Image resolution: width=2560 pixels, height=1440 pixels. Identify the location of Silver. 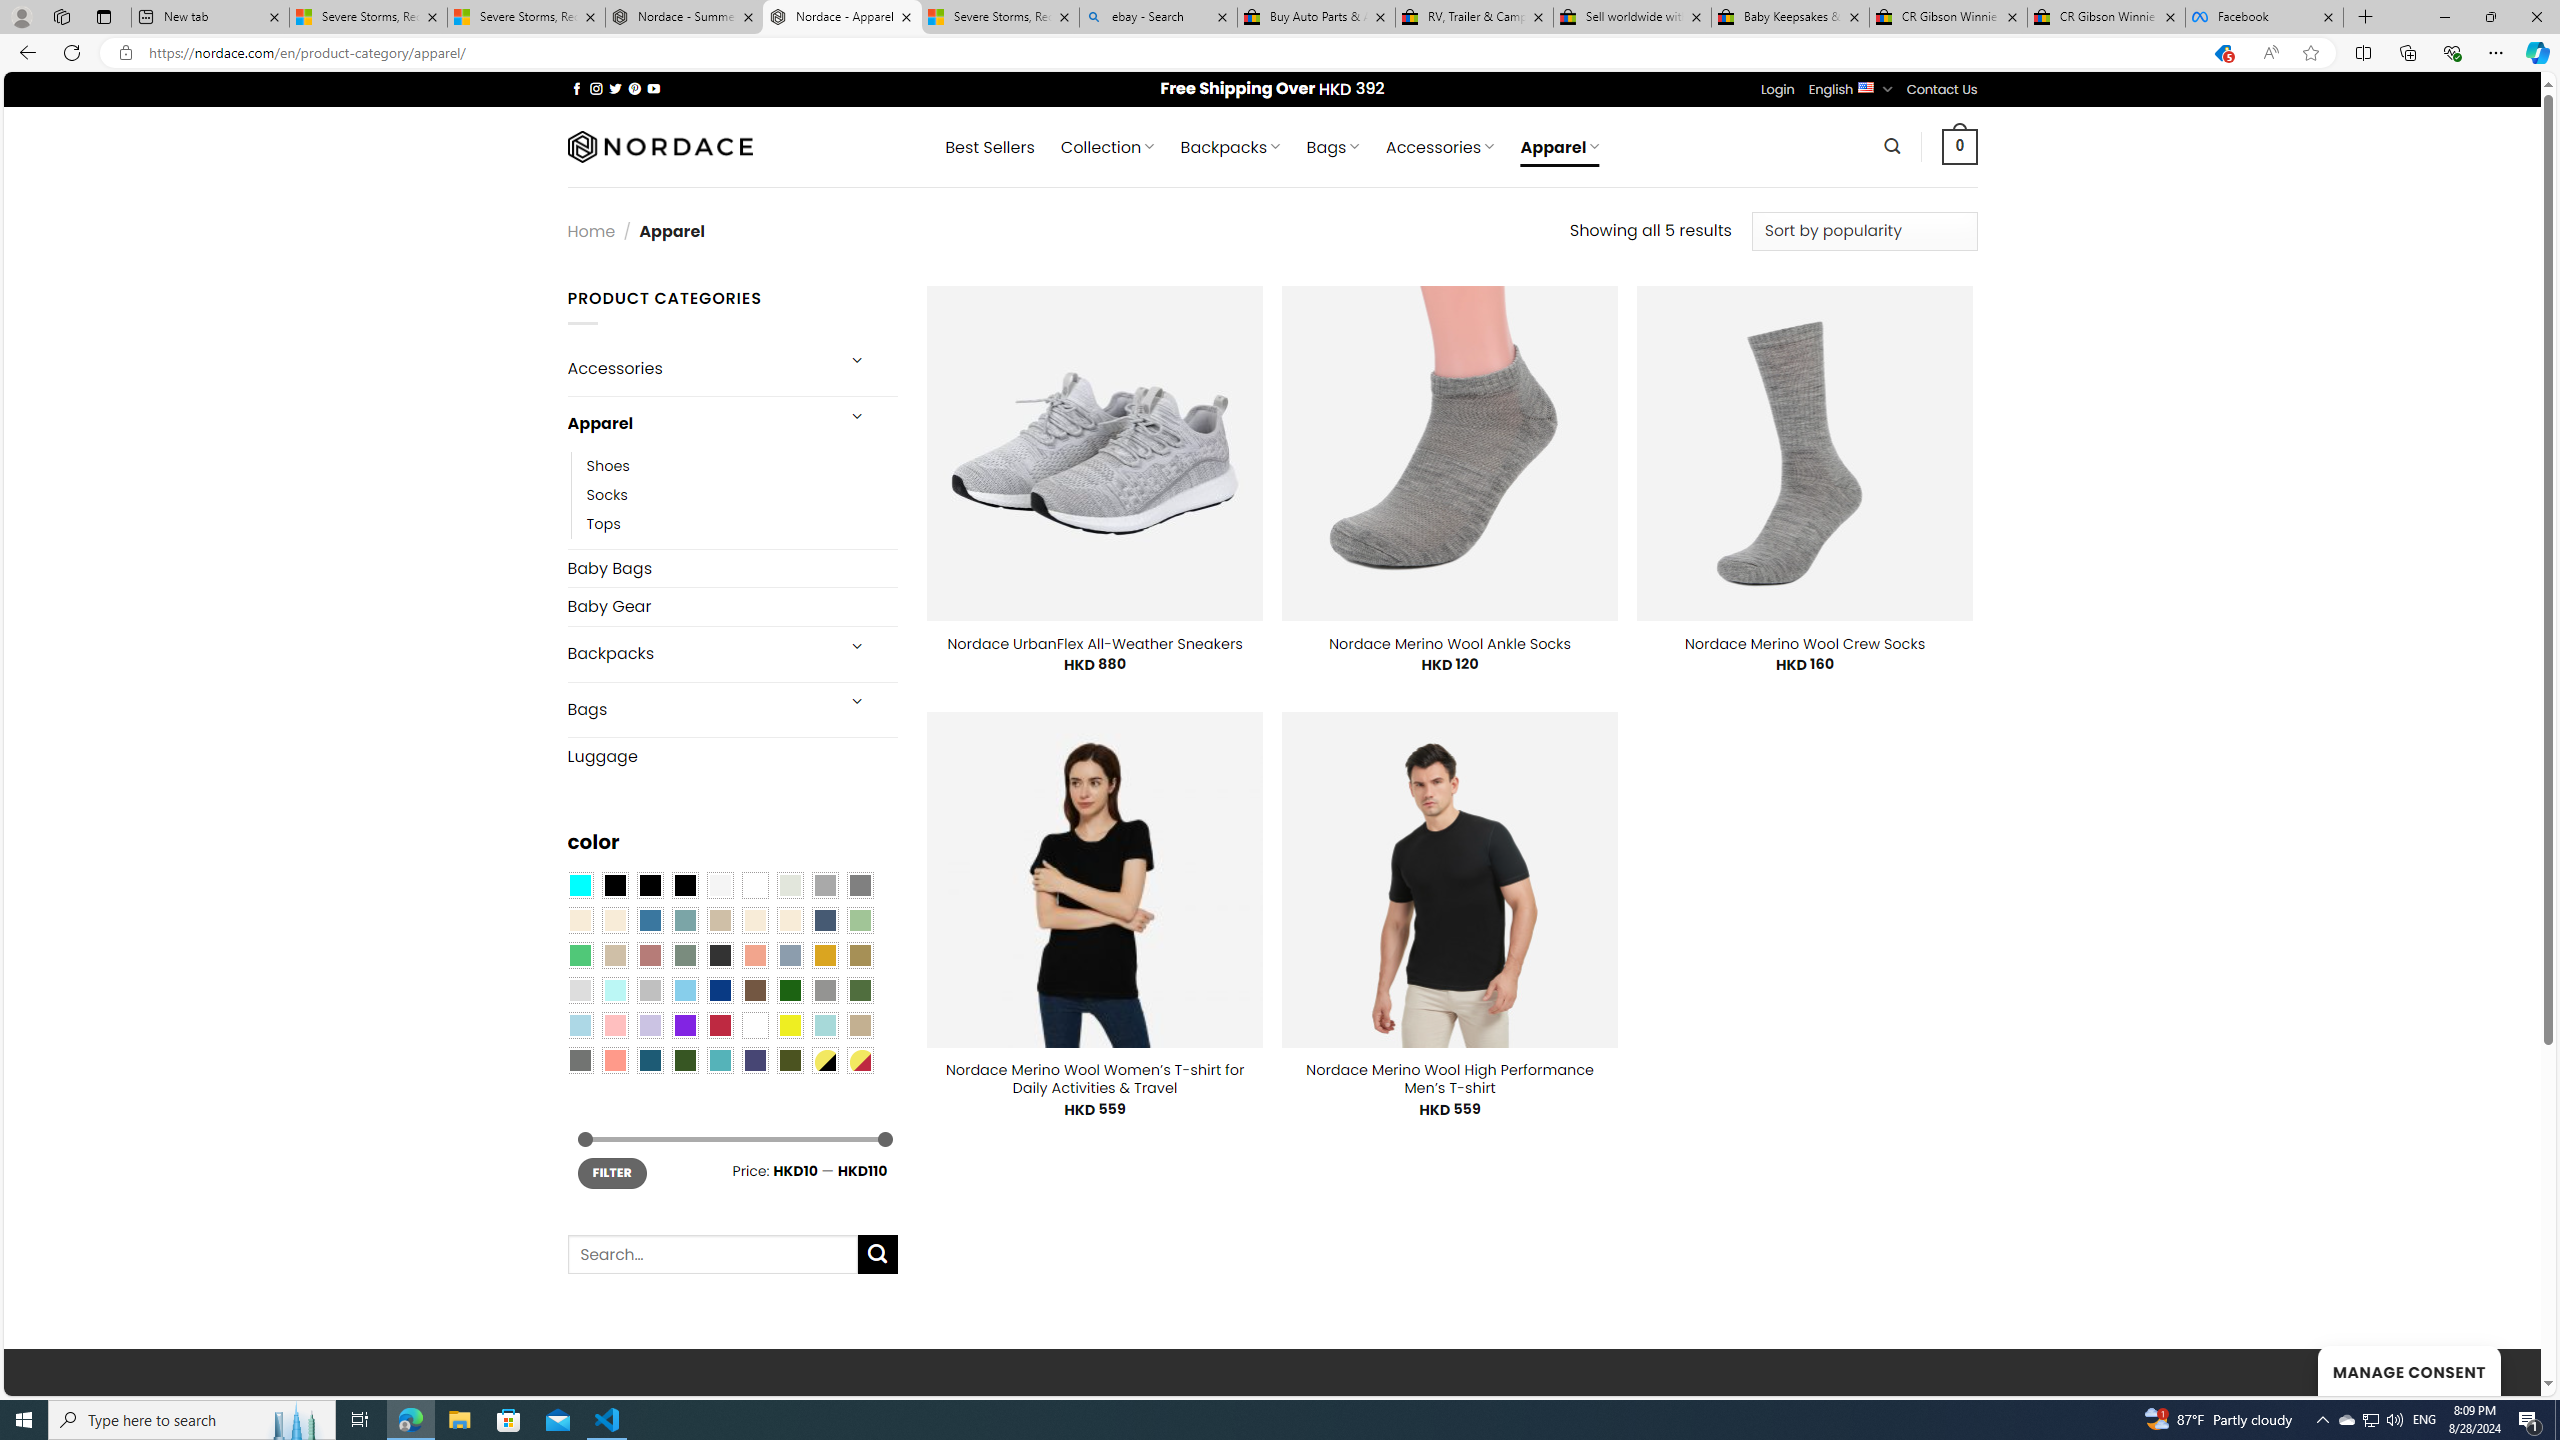
(650, 990).